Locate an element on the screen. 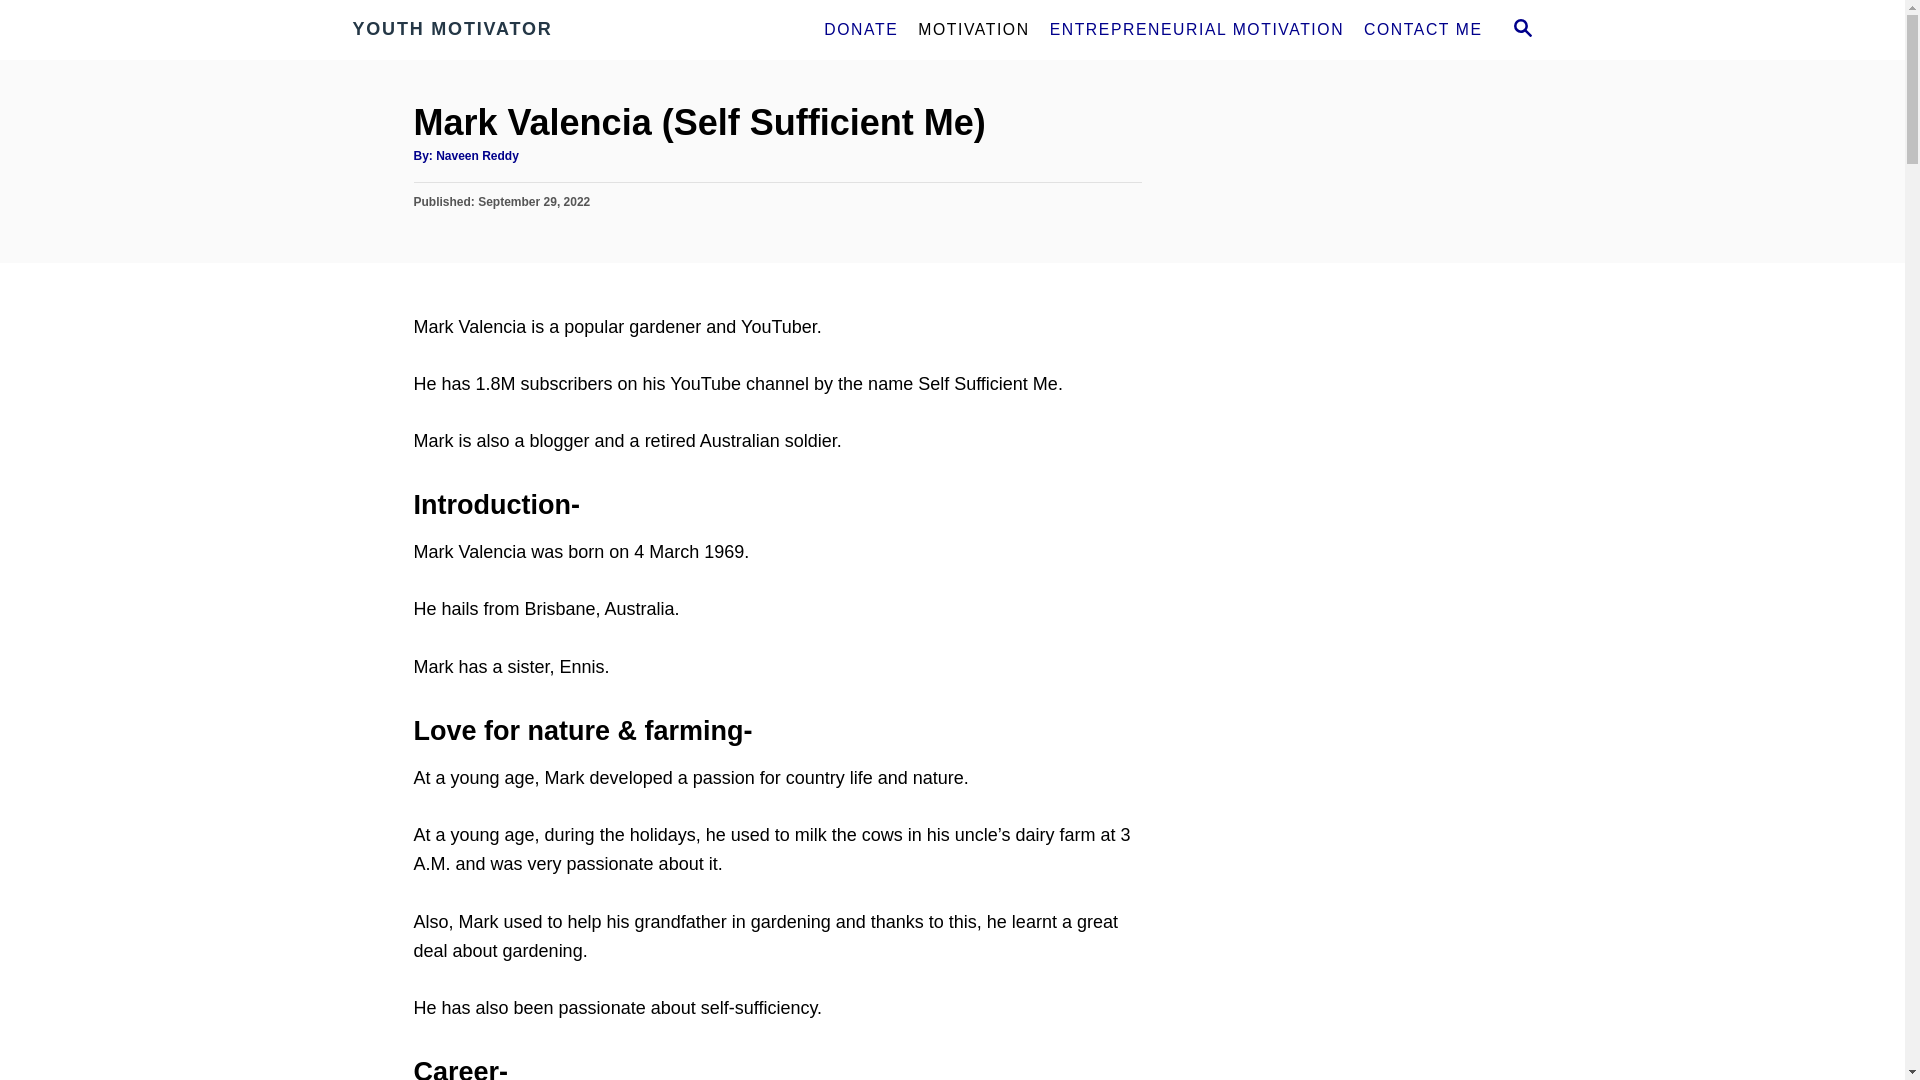  CONTACT ME is located at coordinates (1422, 29).